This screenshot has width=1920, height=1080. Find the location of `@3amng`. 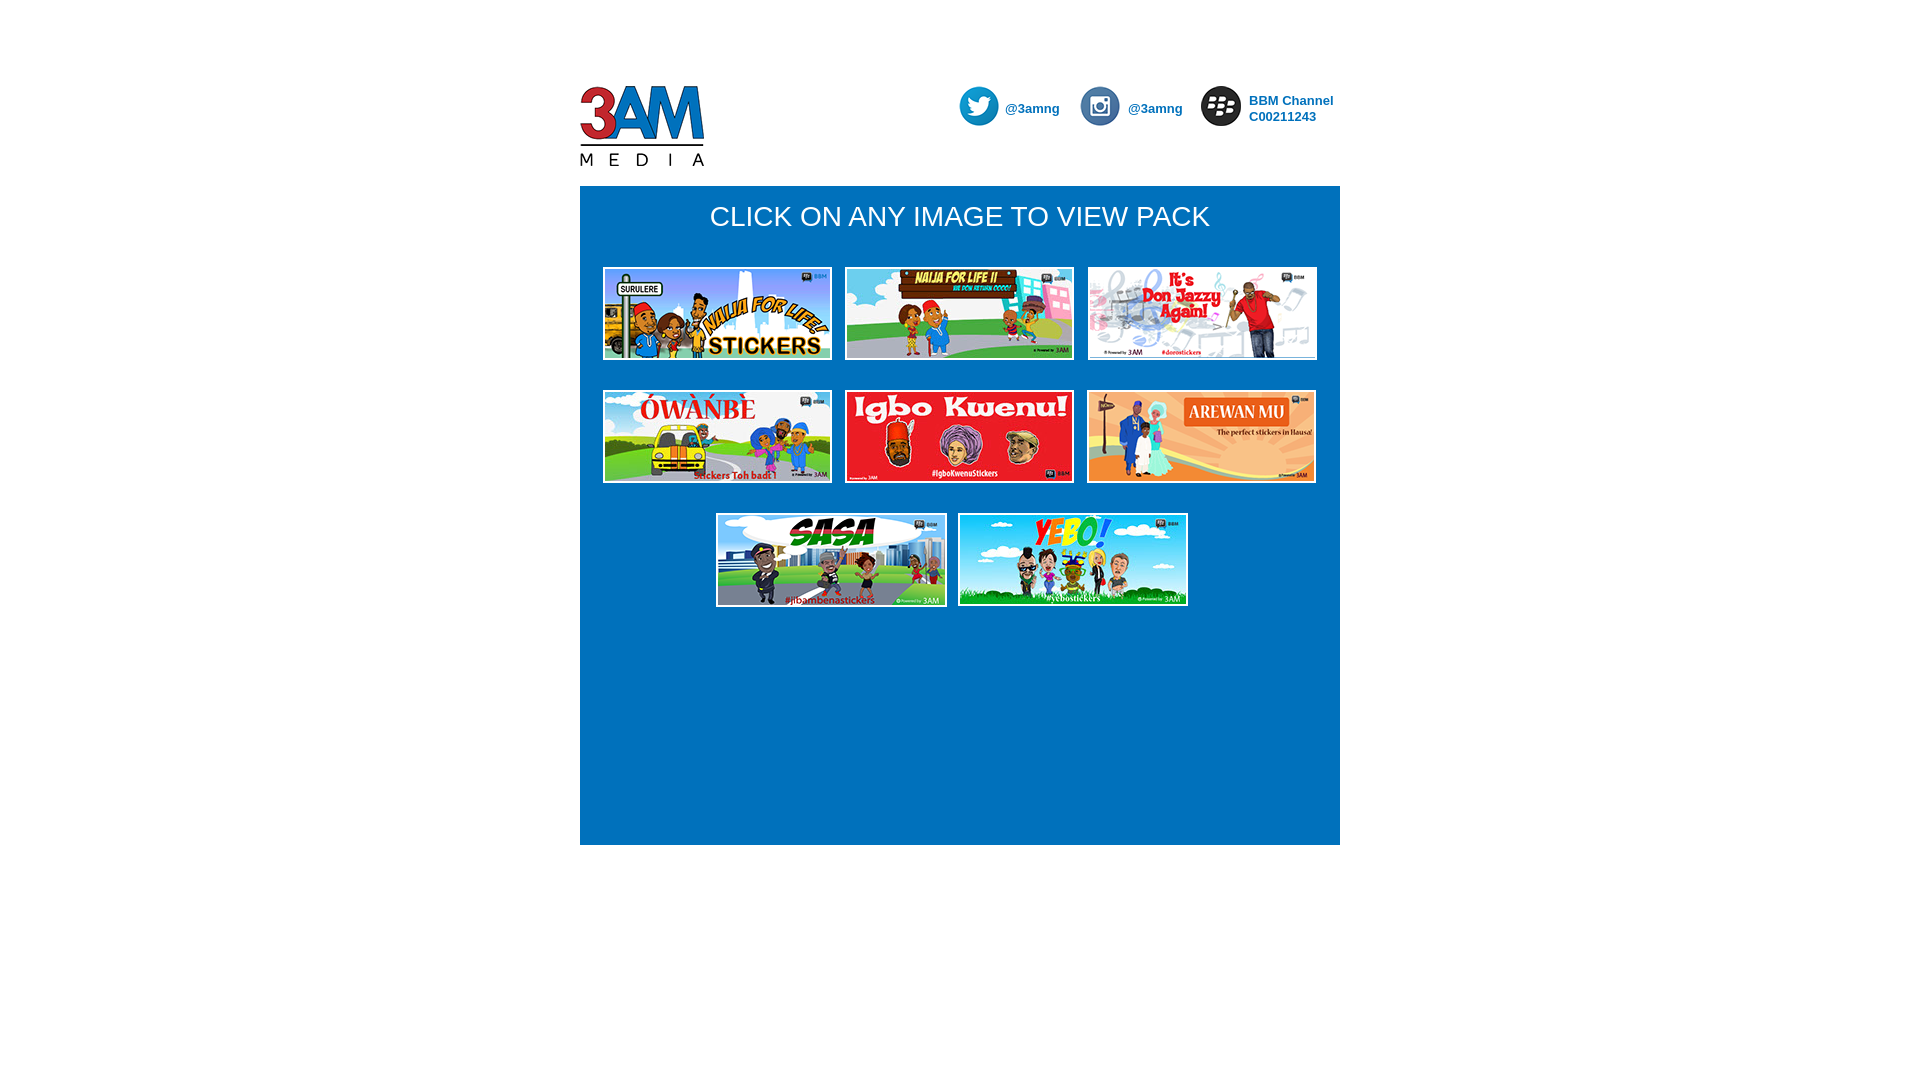

@3amng is located at coordinates (1160, 109).